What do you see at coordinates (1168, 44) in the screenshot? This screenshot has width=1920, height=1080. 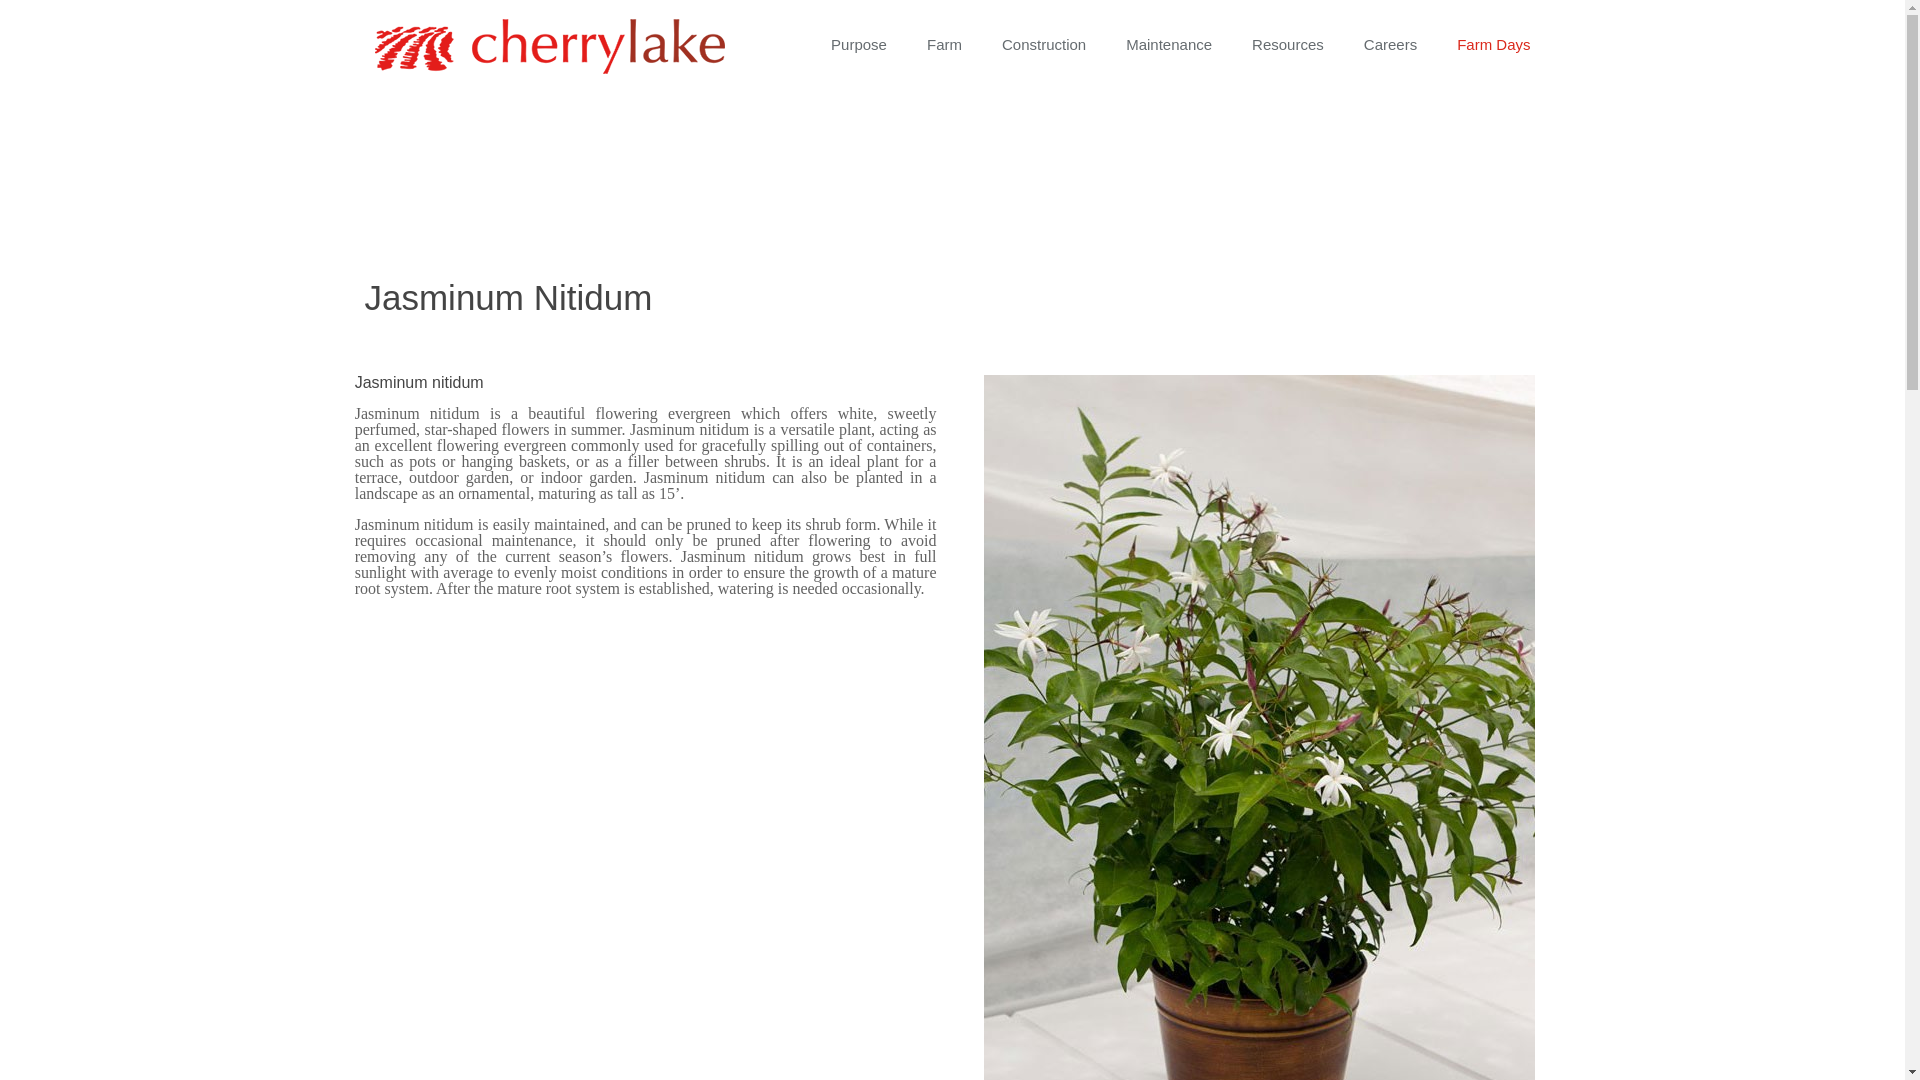 I see `Maintenance` at bounding box center [1168, 44].